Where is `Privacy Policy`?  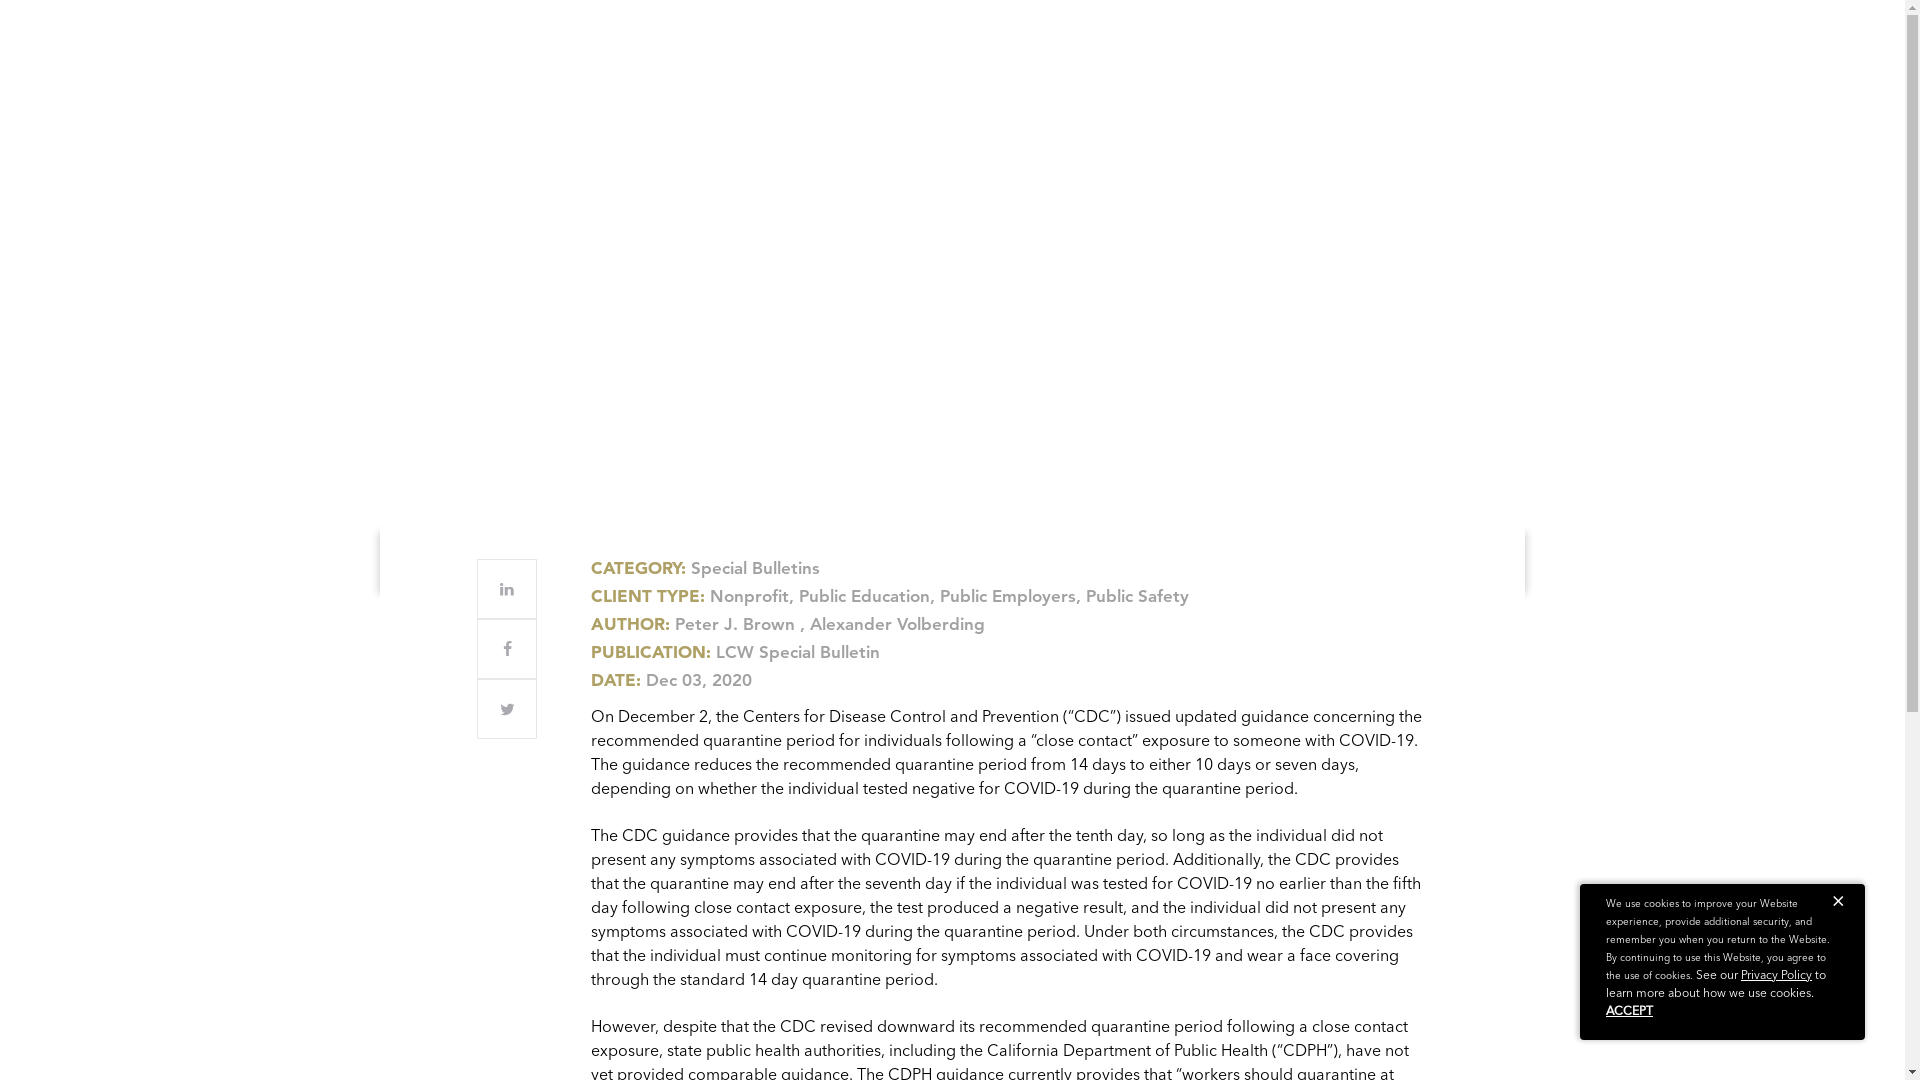 Privacy Policy is located at coordinates (1776, 974).